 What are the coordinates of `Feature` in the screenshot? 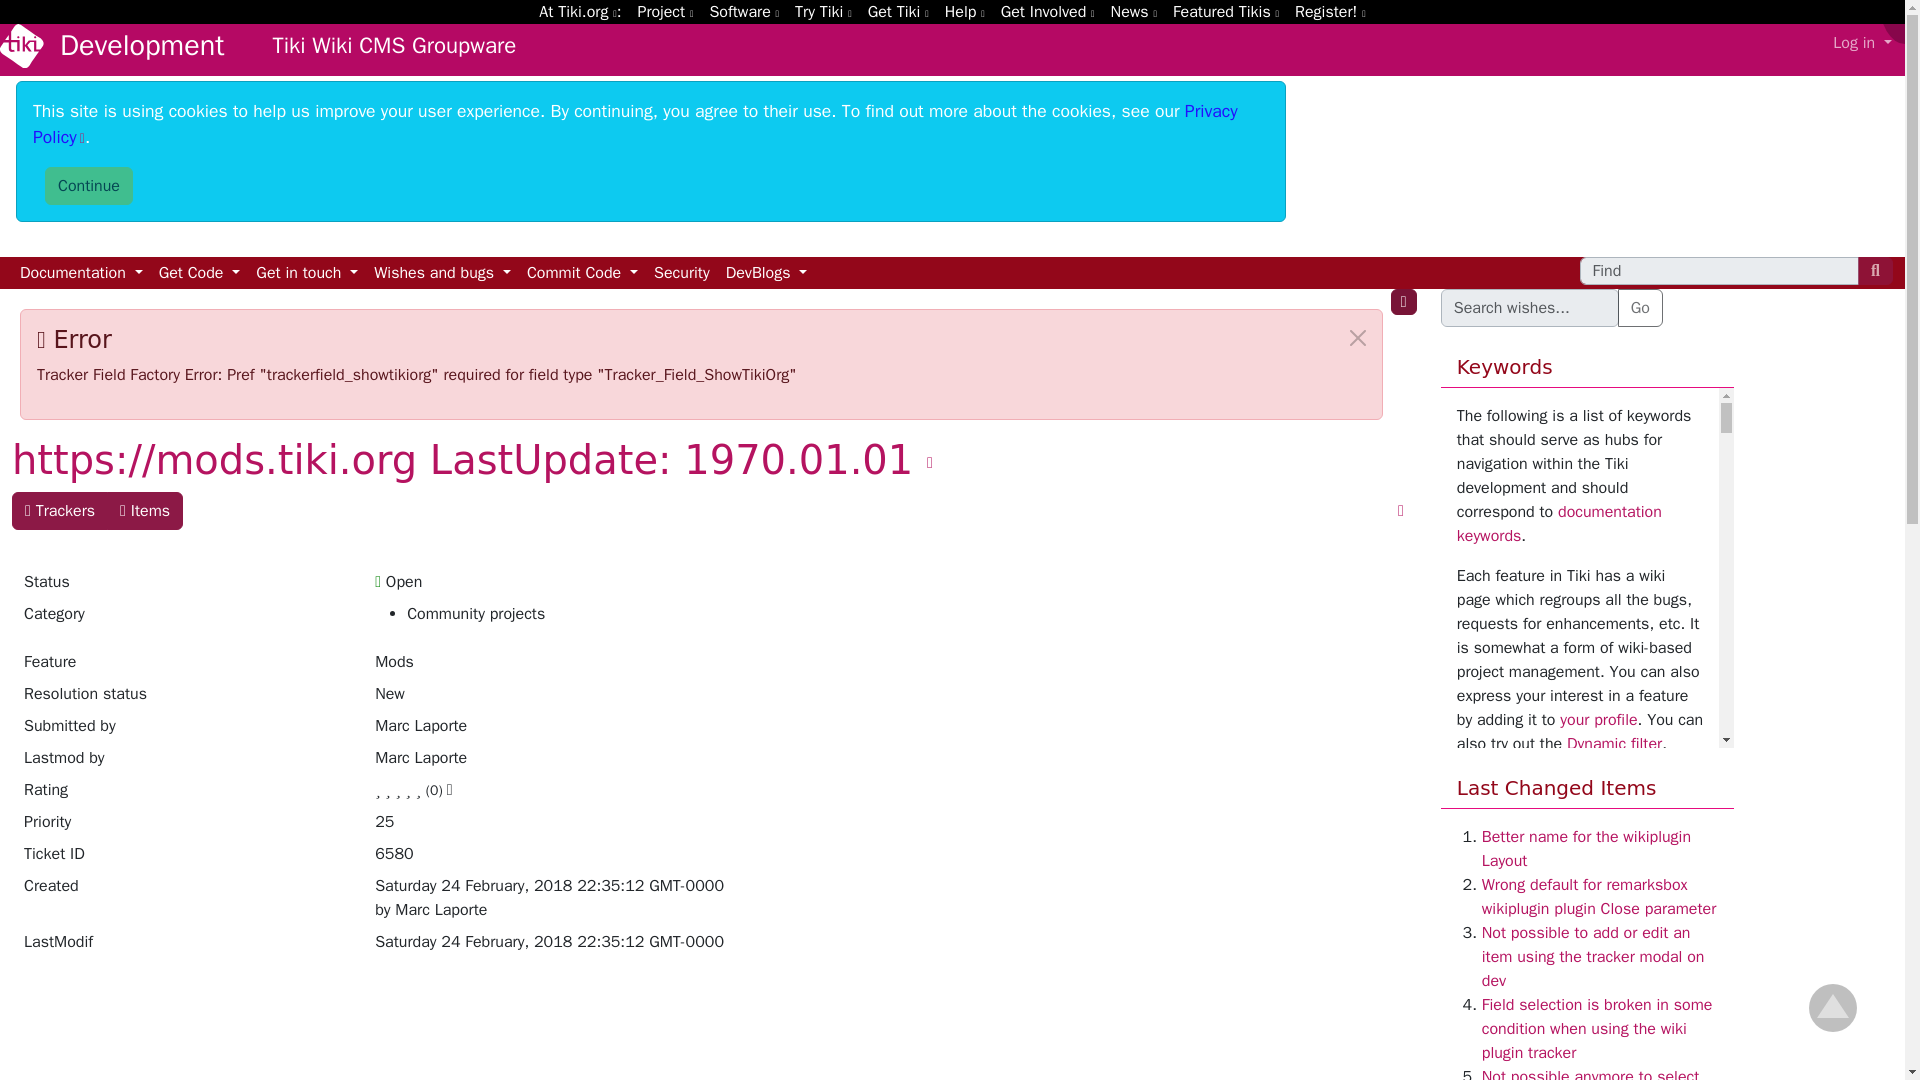 It's located at (186, 666).